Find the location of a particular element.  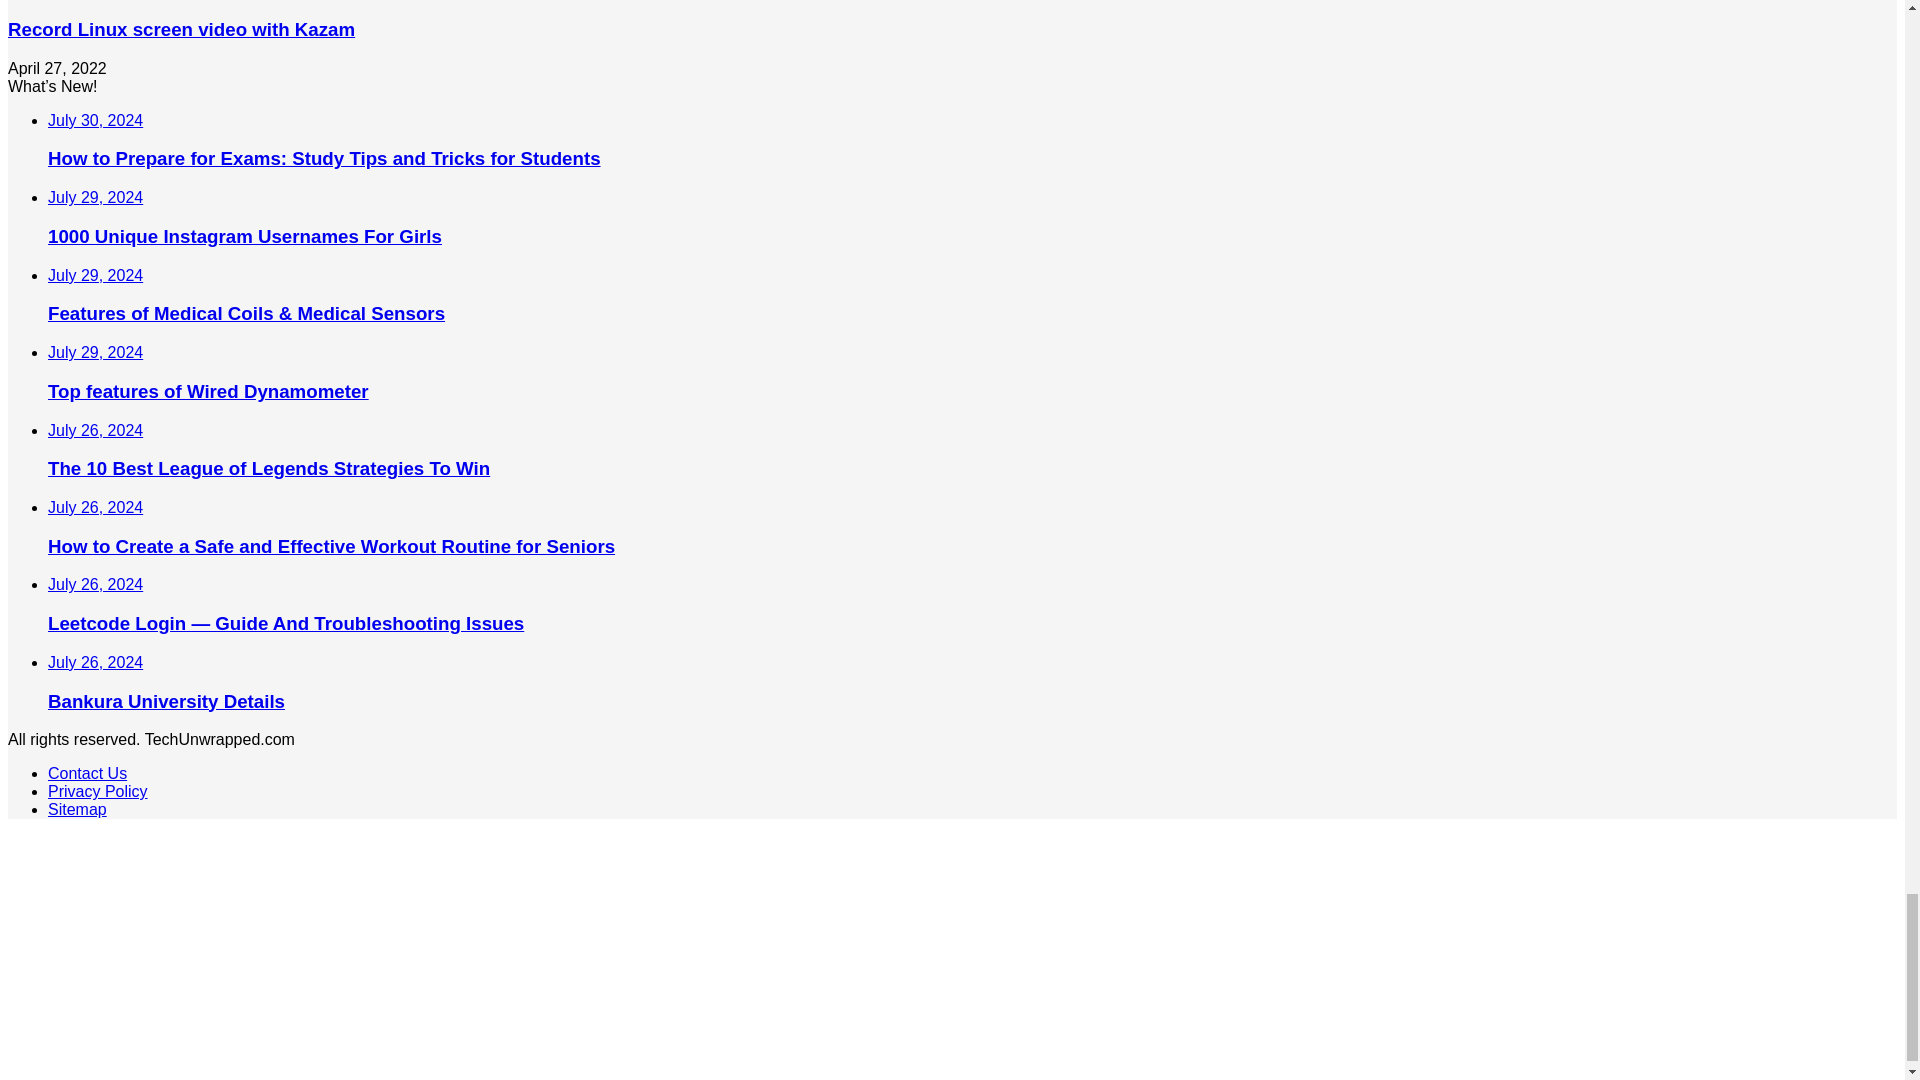

Privacy Policy is located at coordinates (98, 792).